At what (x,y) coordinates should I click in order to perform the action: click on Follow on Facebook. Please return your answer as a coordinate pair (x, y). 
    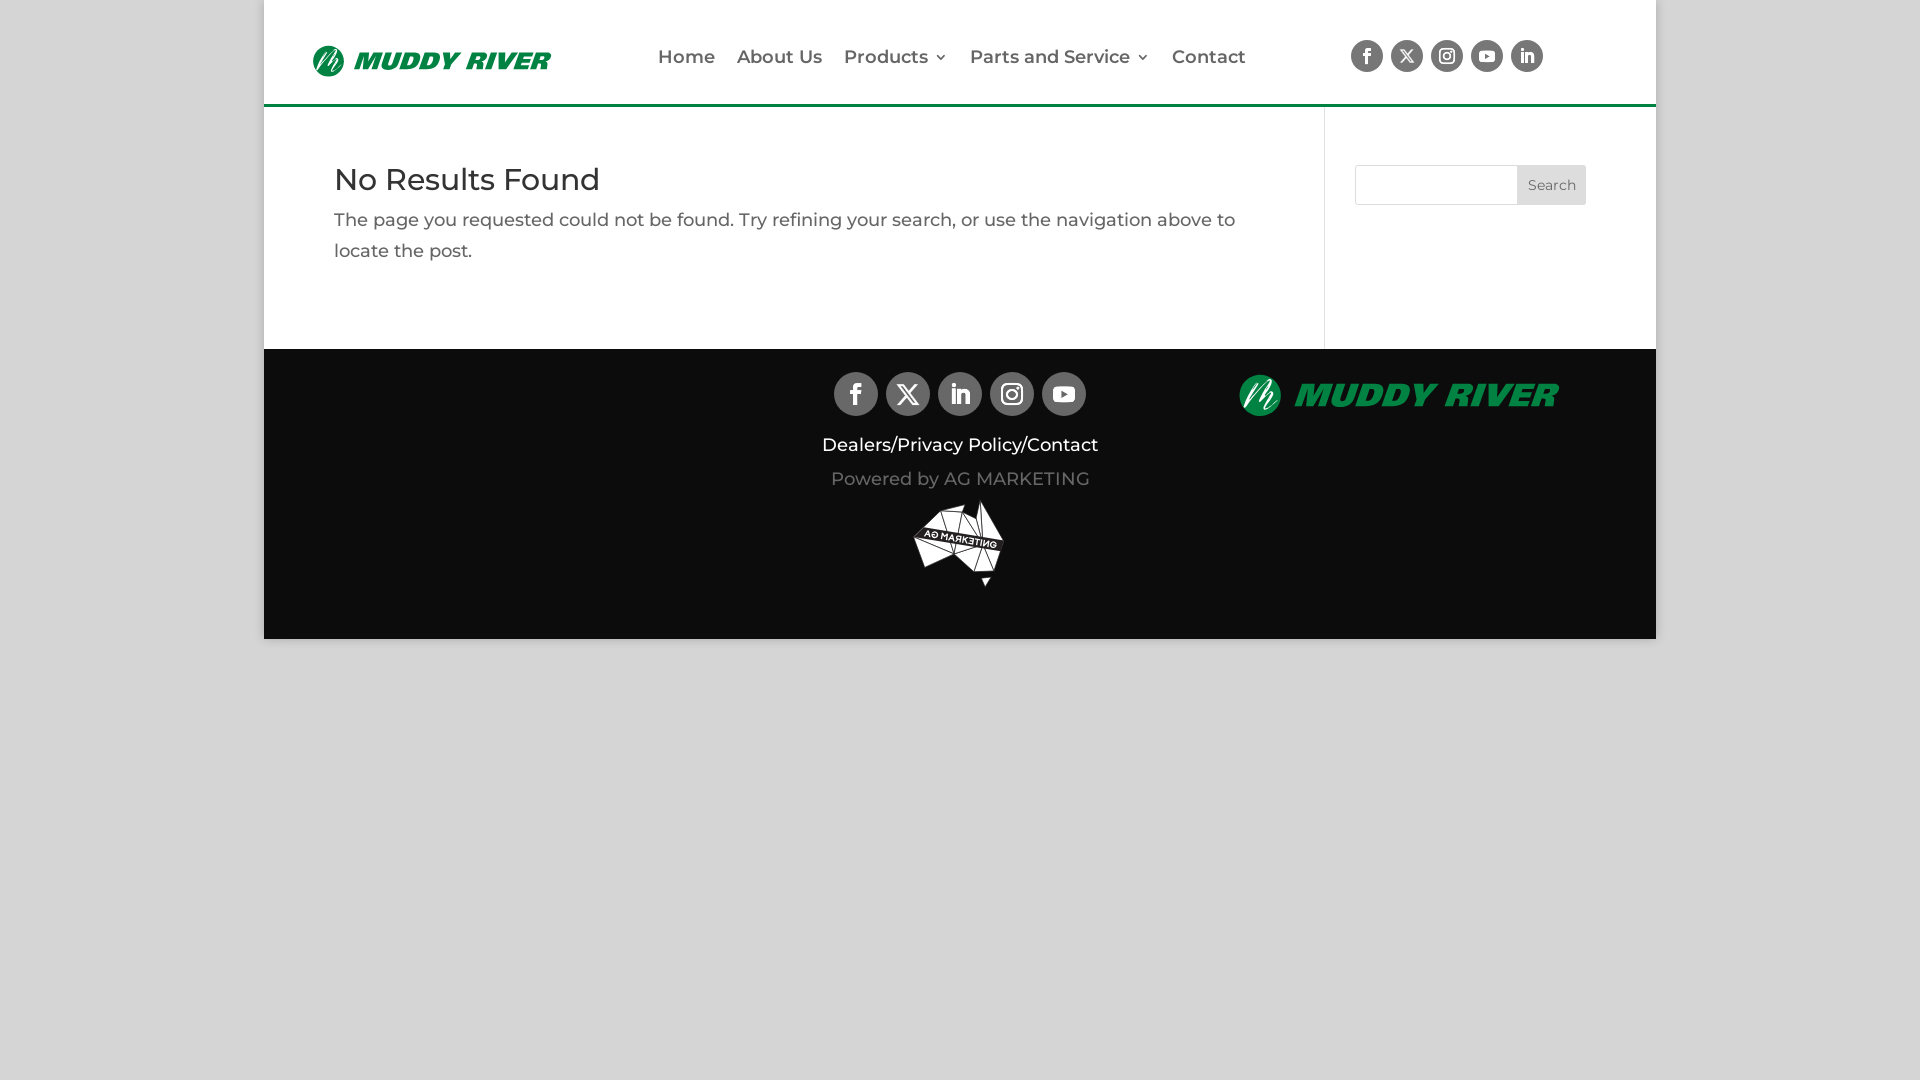
    Looking at the image, I should click on (1367, 56).